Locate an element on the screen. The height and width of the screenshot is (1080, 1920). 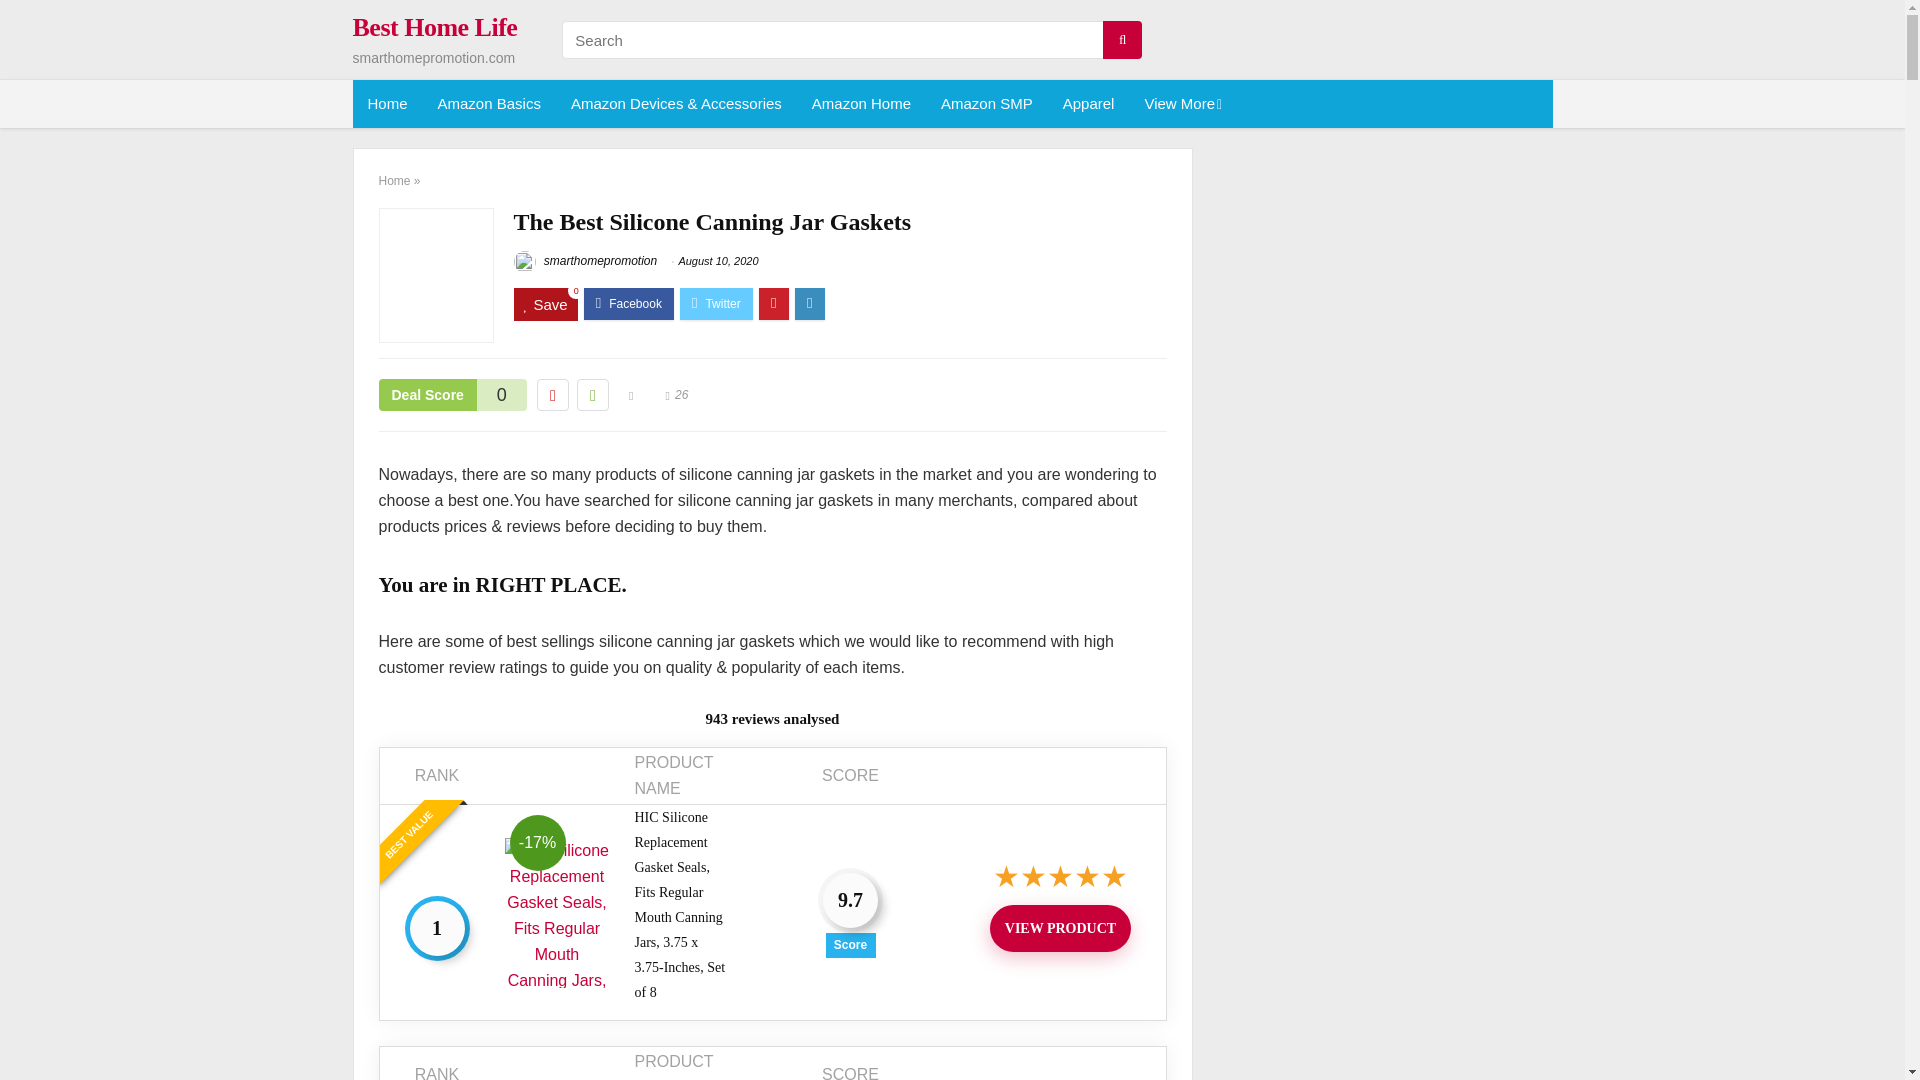
Amazon SMP is located at coordinates (986, 104).